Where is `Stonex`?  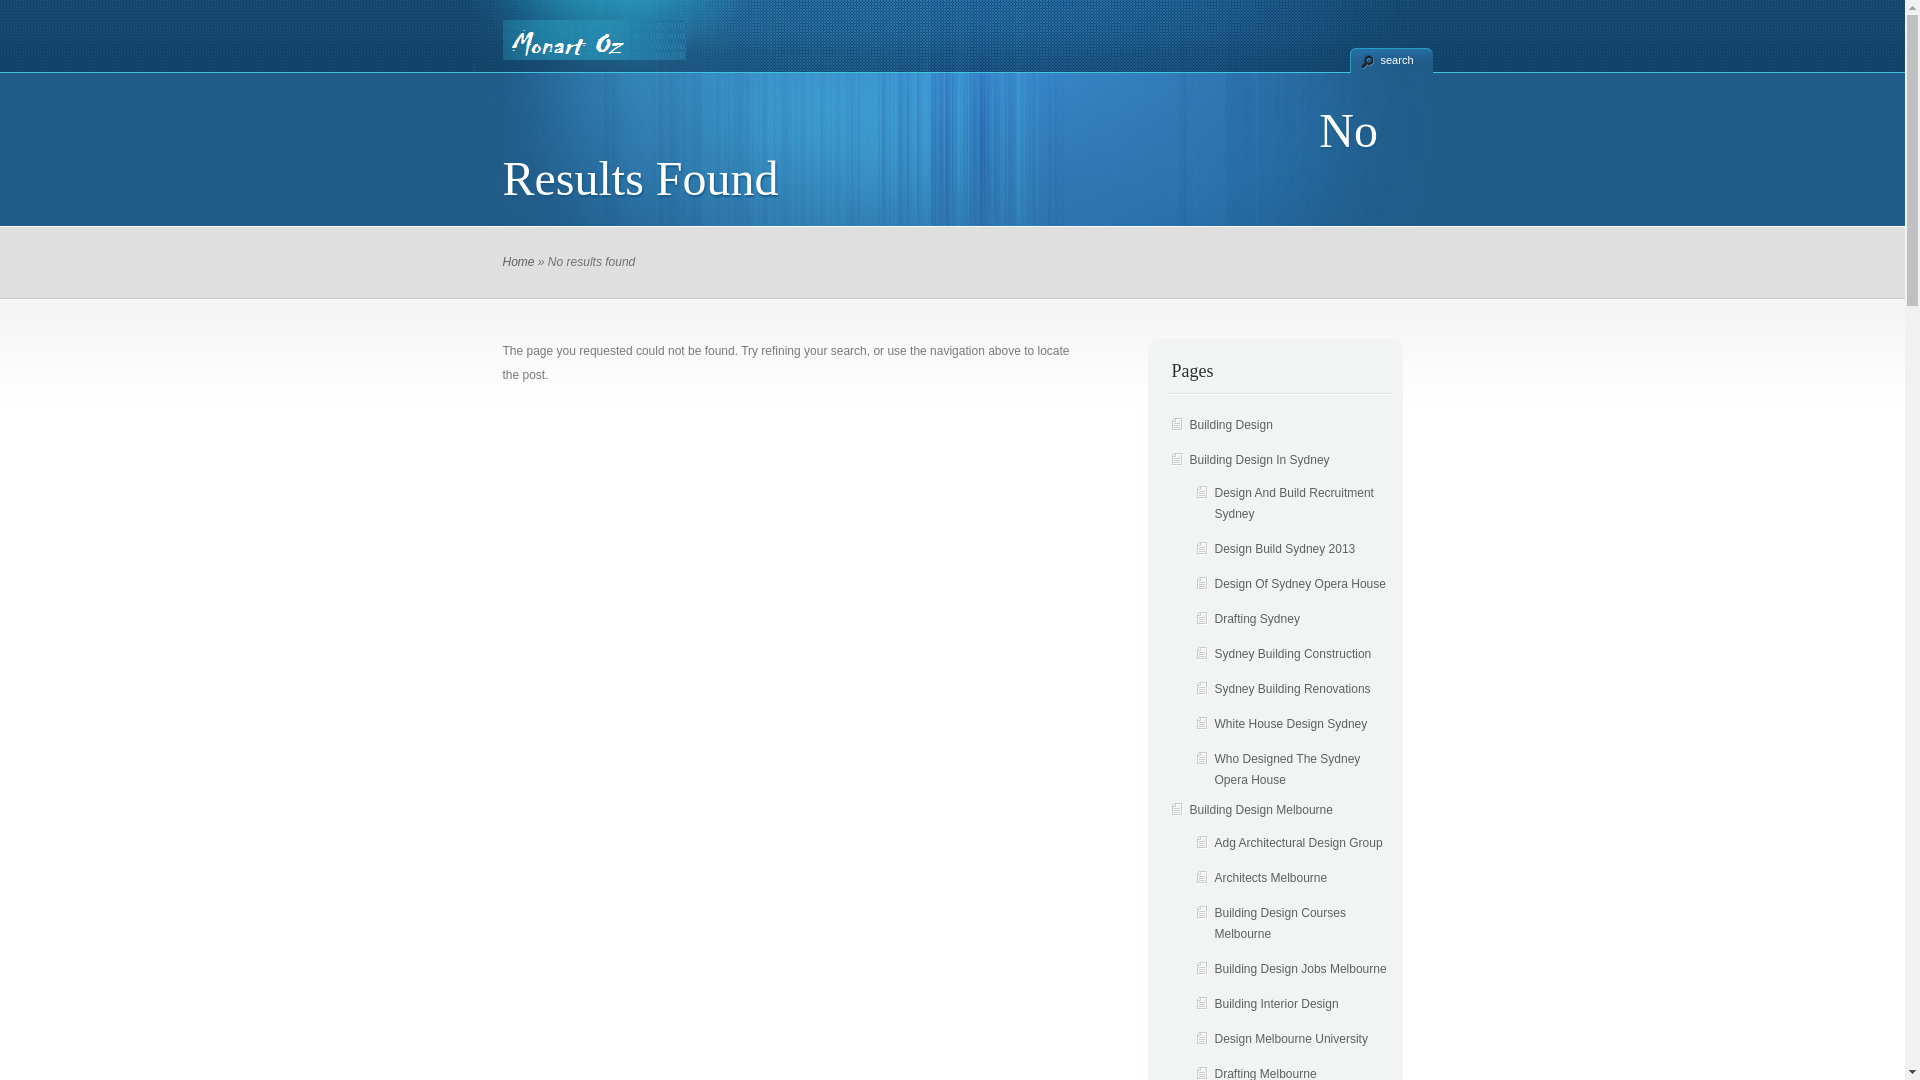 Stonex is located at coordinates (1279, 105).